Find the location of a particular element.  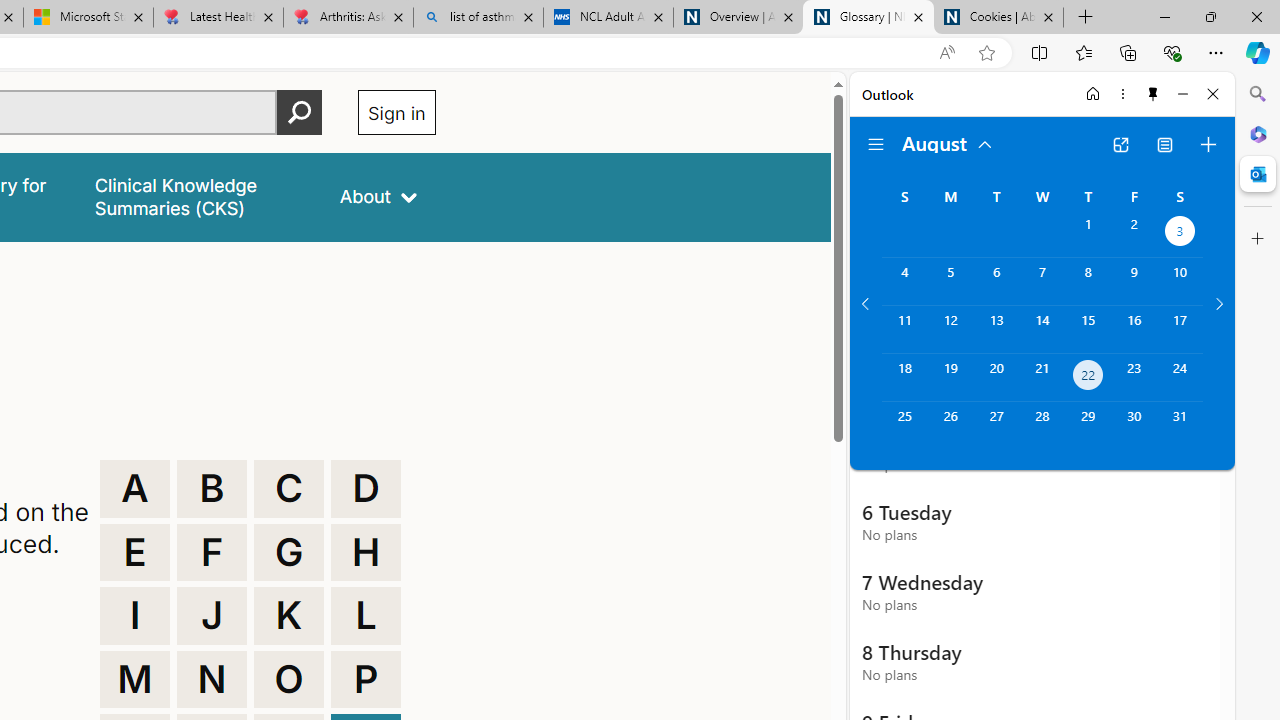

Friday, August 2, 2024.  is located at coordinates (1134, 234).